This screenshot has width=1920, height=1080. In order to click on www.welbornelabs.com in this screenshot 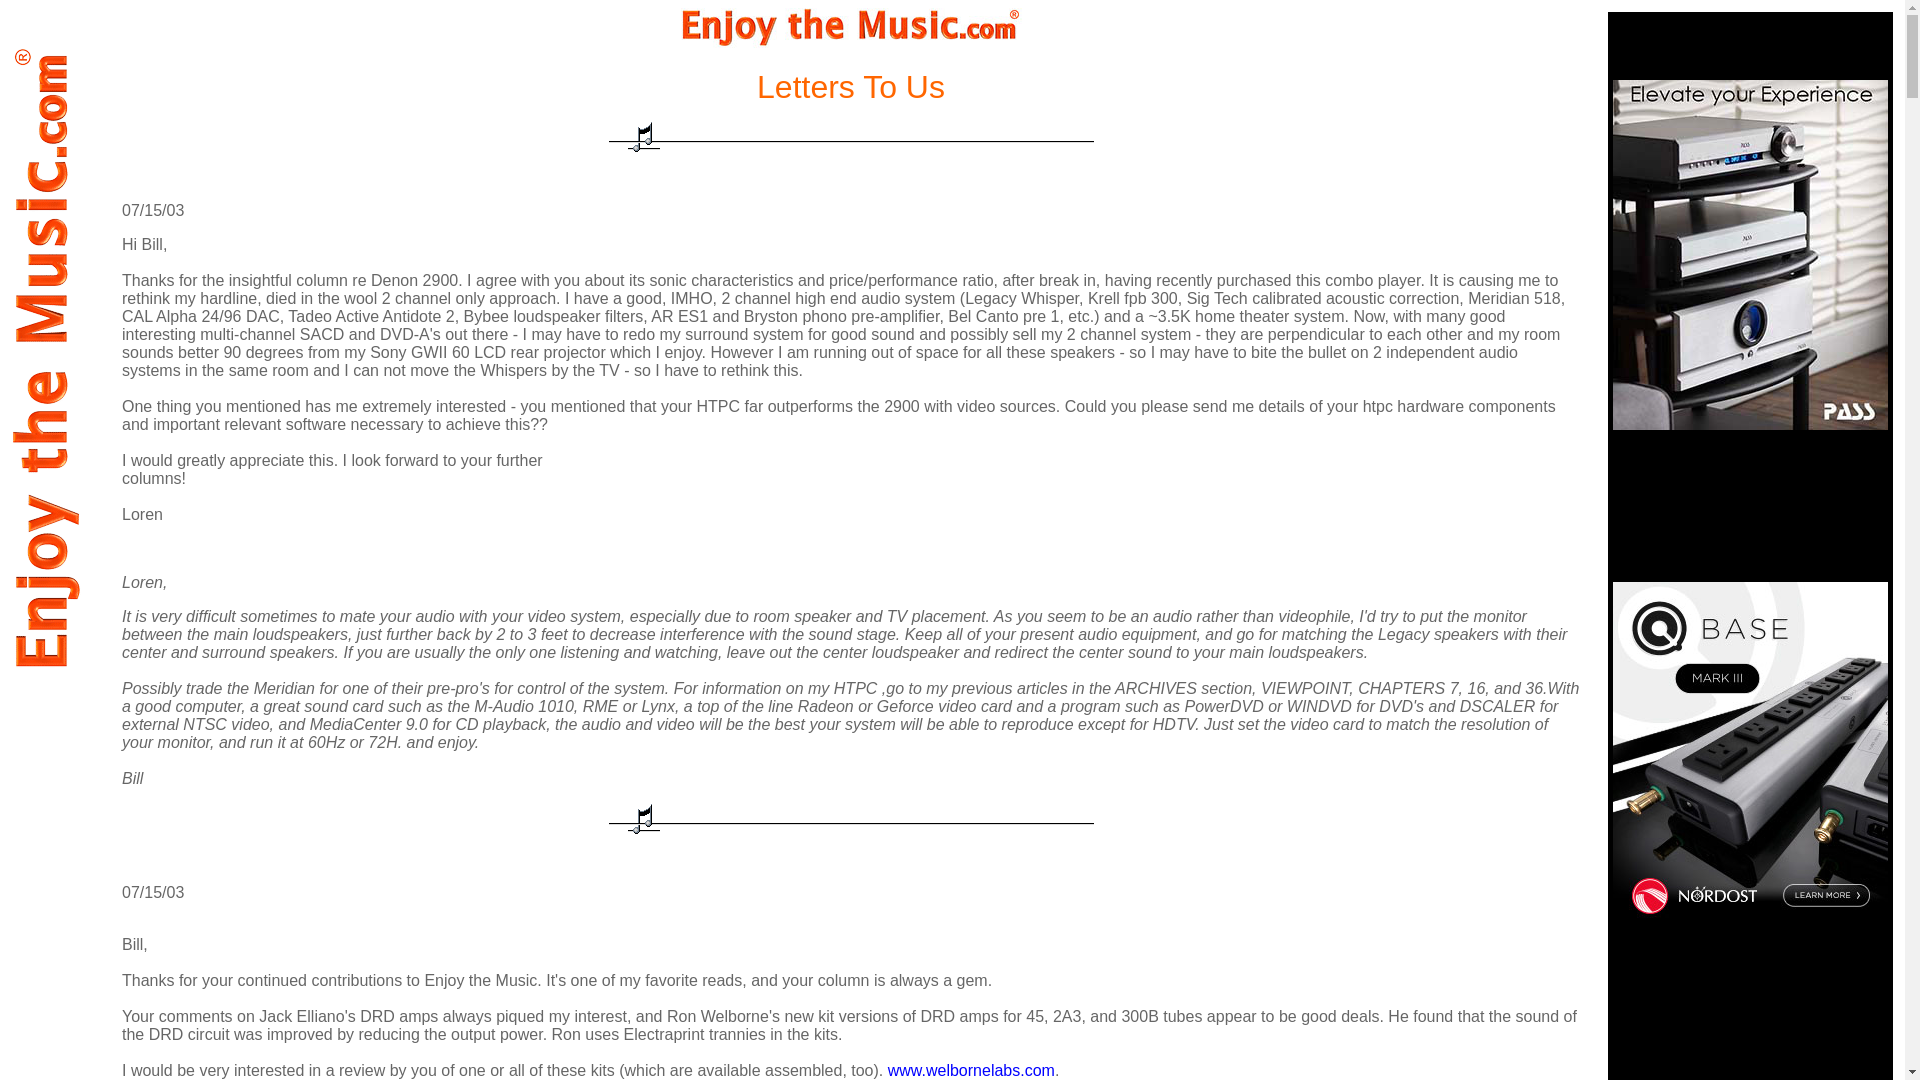, I will do `click(970, 1070)`.